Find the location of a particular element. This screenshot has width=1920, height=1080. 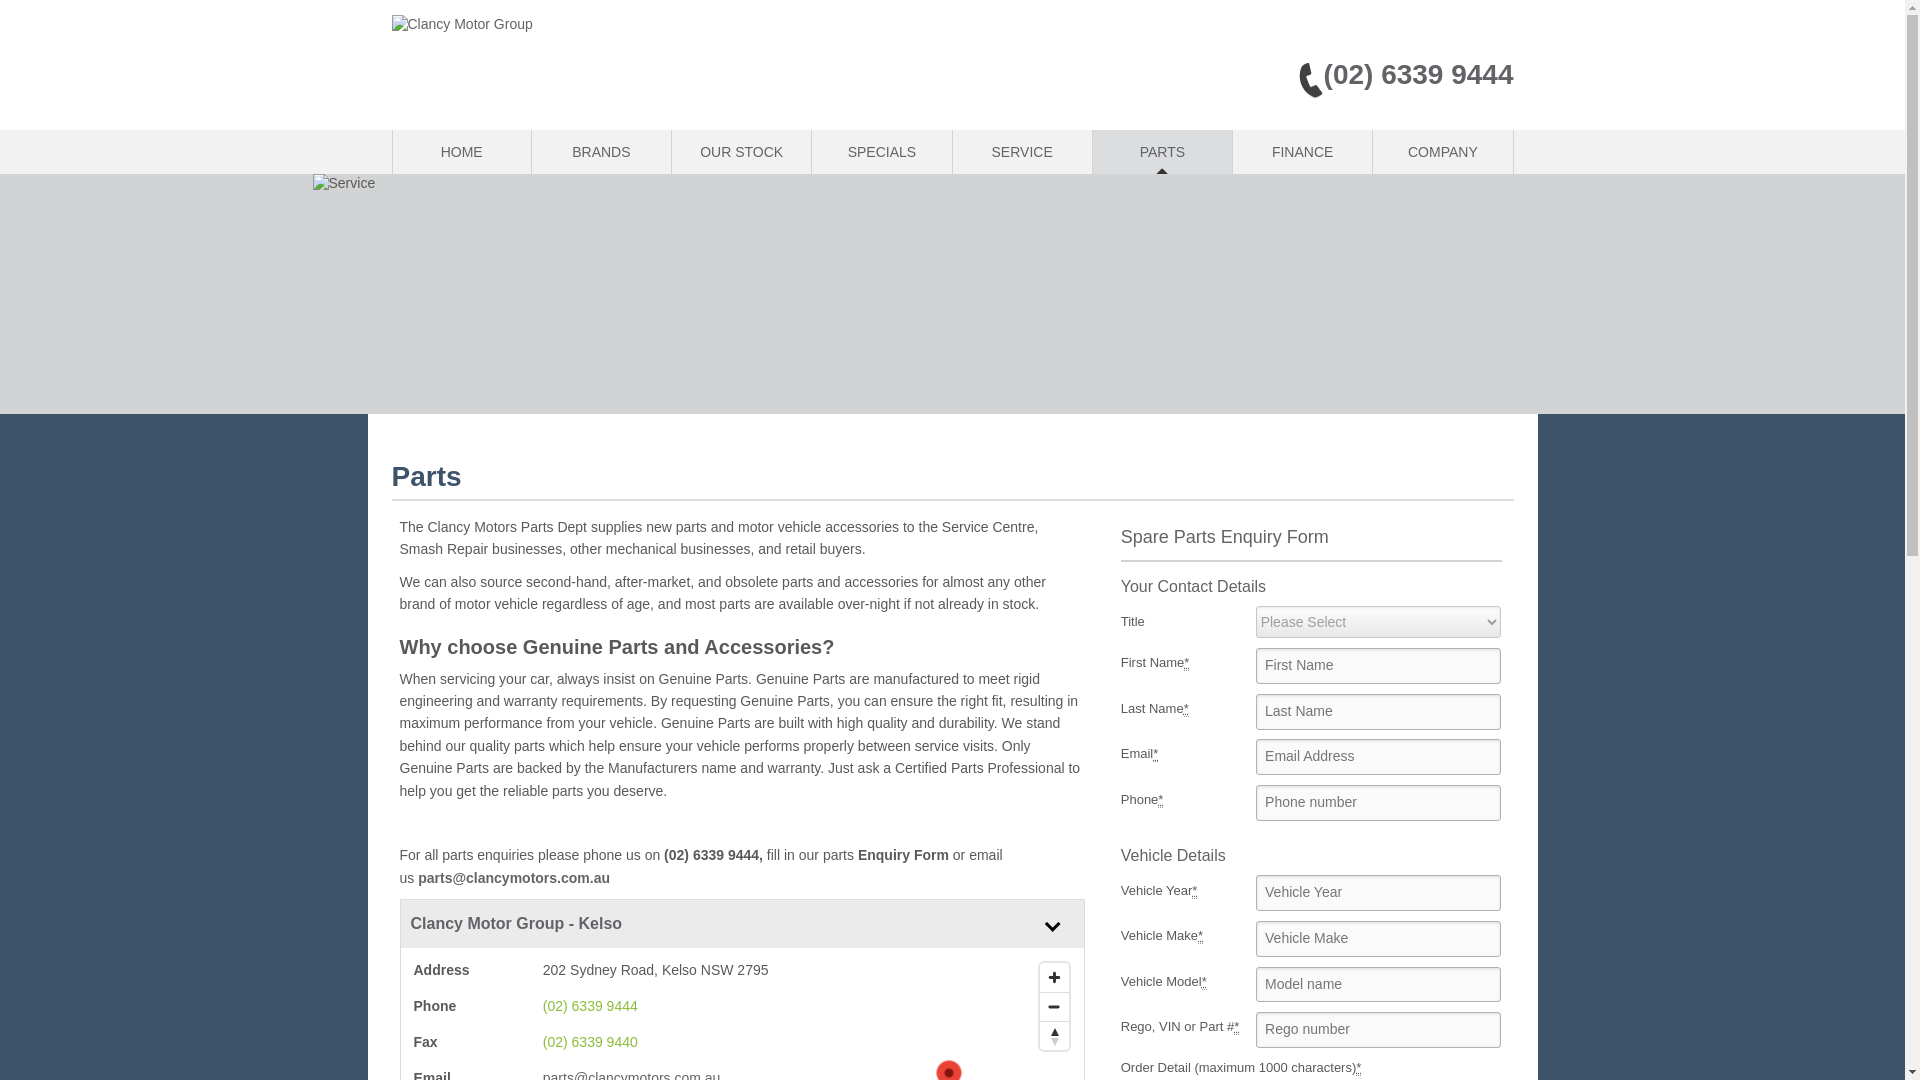

SERVICE is located at coordinates (1021, 151).